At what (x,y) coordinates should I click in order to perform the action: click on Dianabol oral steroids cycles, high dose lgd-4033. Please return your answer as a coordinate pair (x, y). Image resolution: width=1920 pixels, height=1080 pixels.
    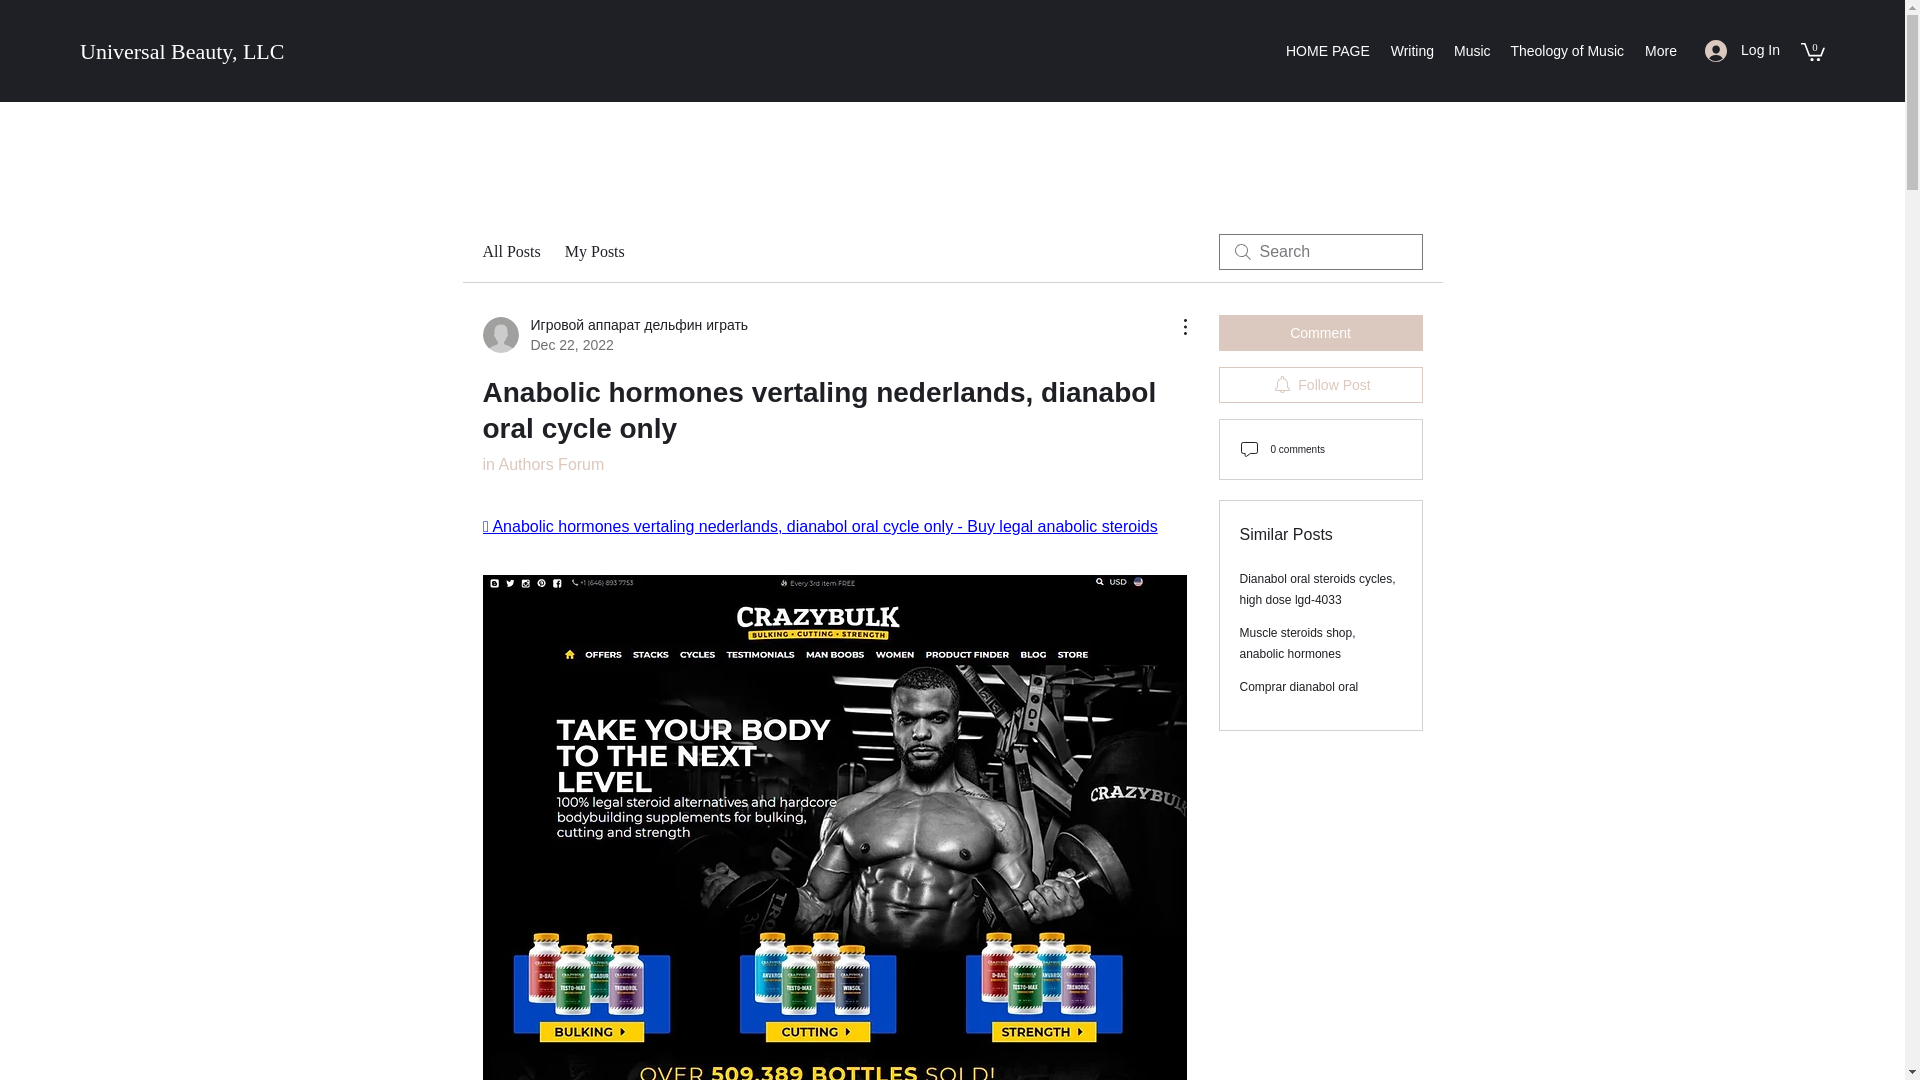
    Looking at the image, I should click on (1318, 589).